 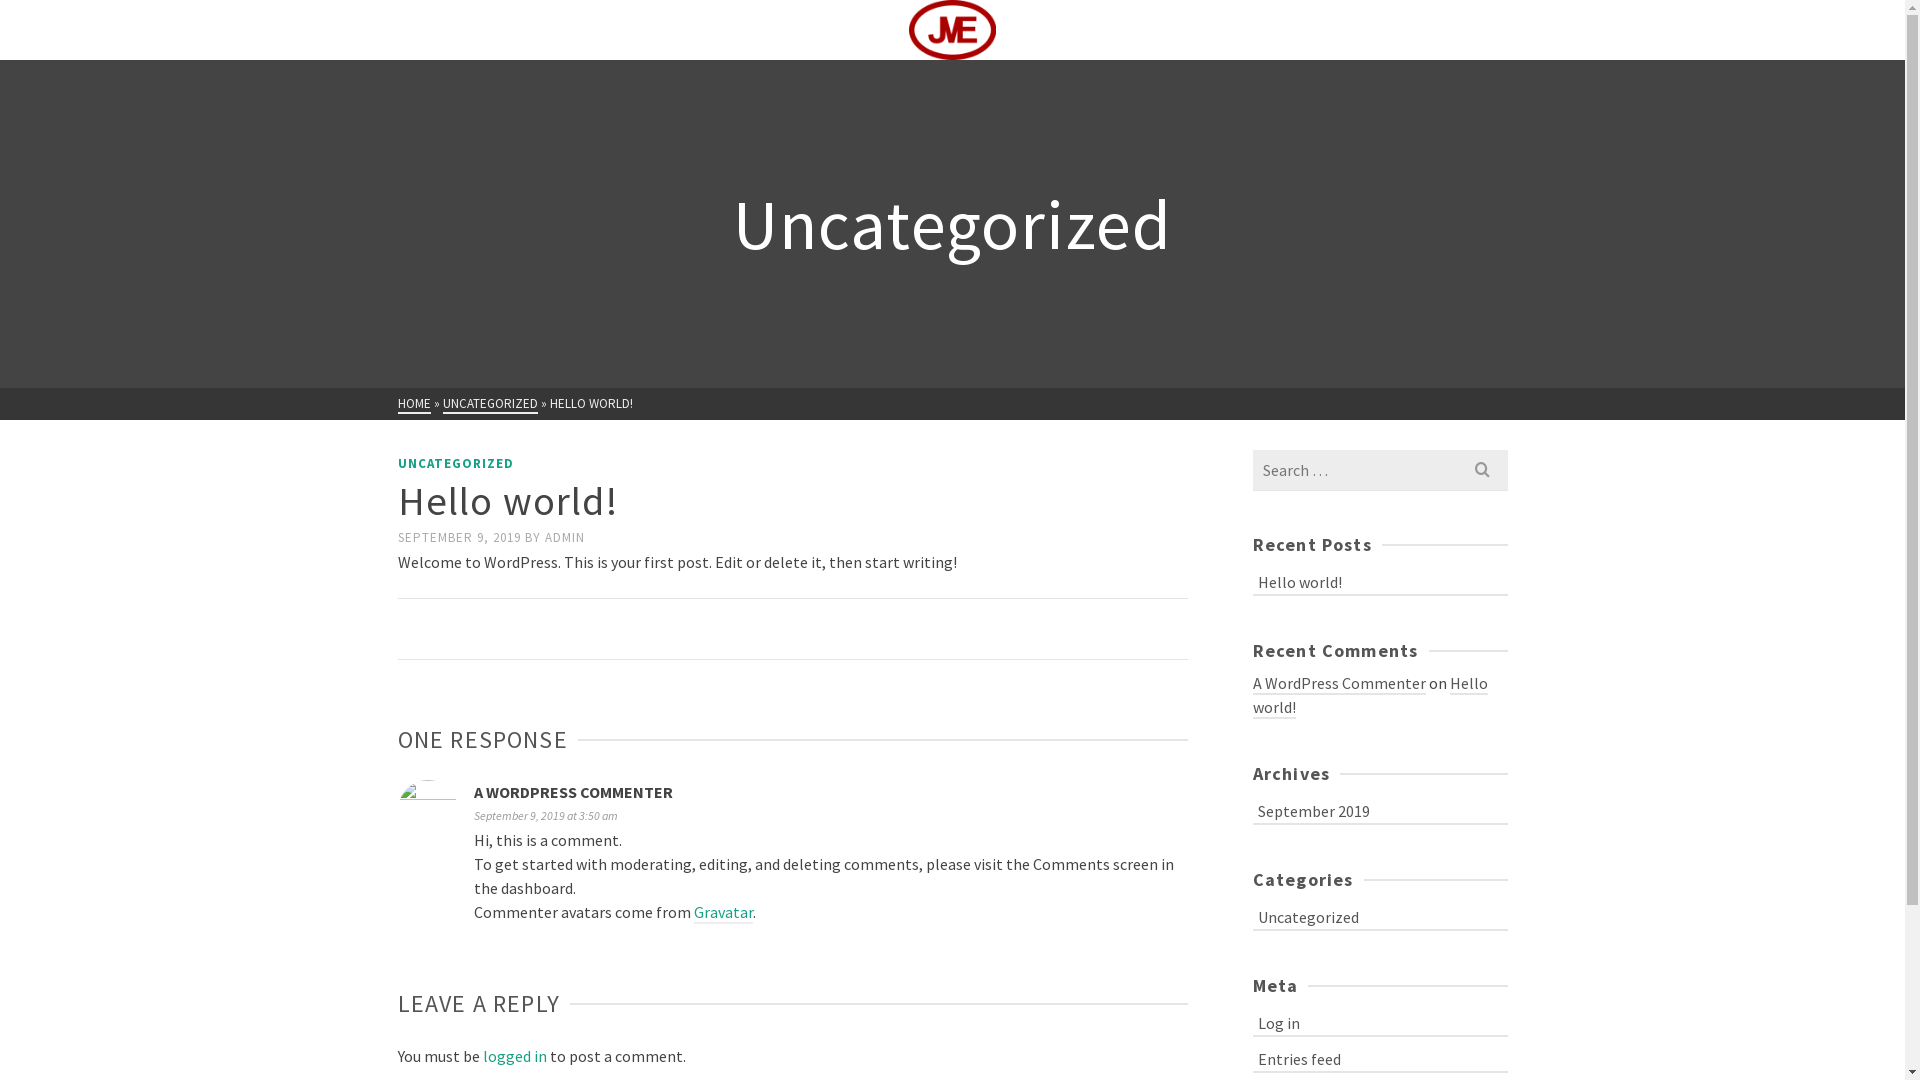 What do you see at coordinates (414, 404) in the screenshot?
I see `HOME` at bounding box center [414, 404].